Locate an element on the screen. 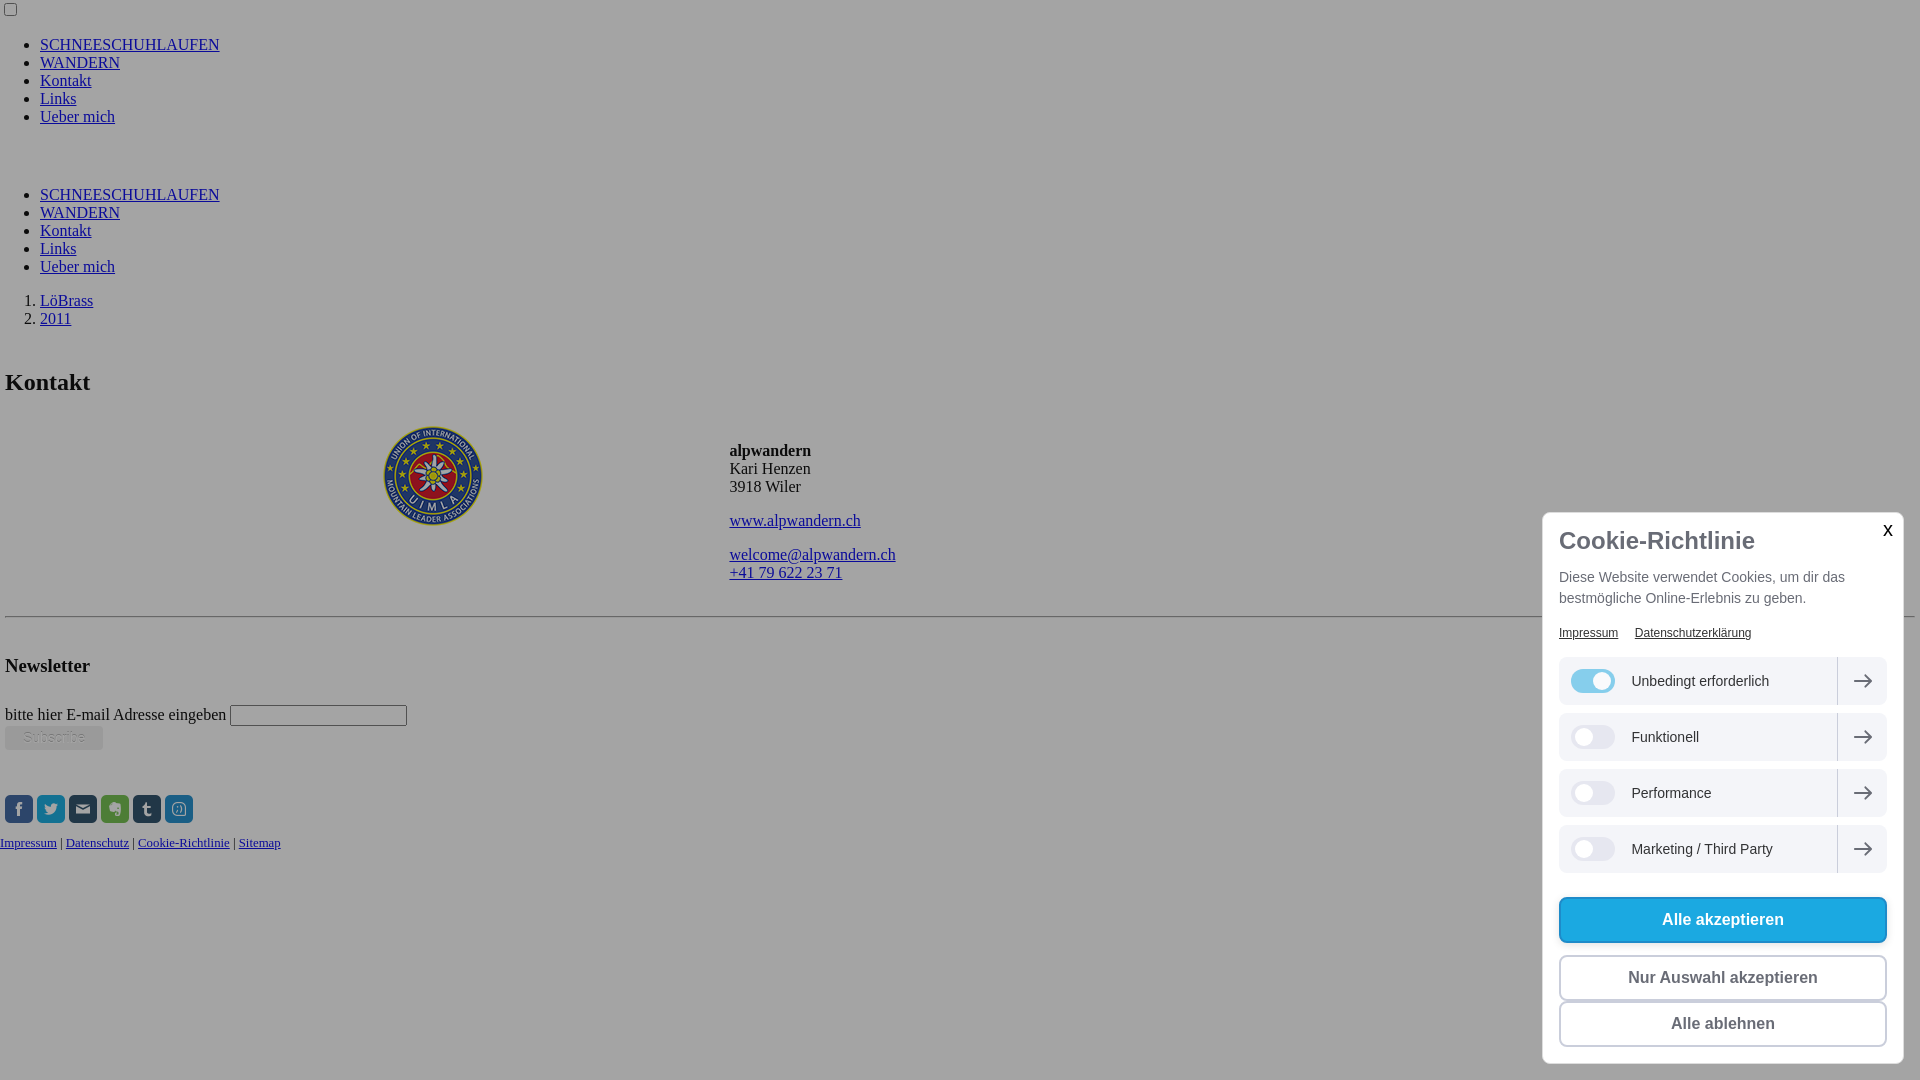 The width and height of the screenshot is (1920, 1080). Sitemap is located at coordinates (260, 843).